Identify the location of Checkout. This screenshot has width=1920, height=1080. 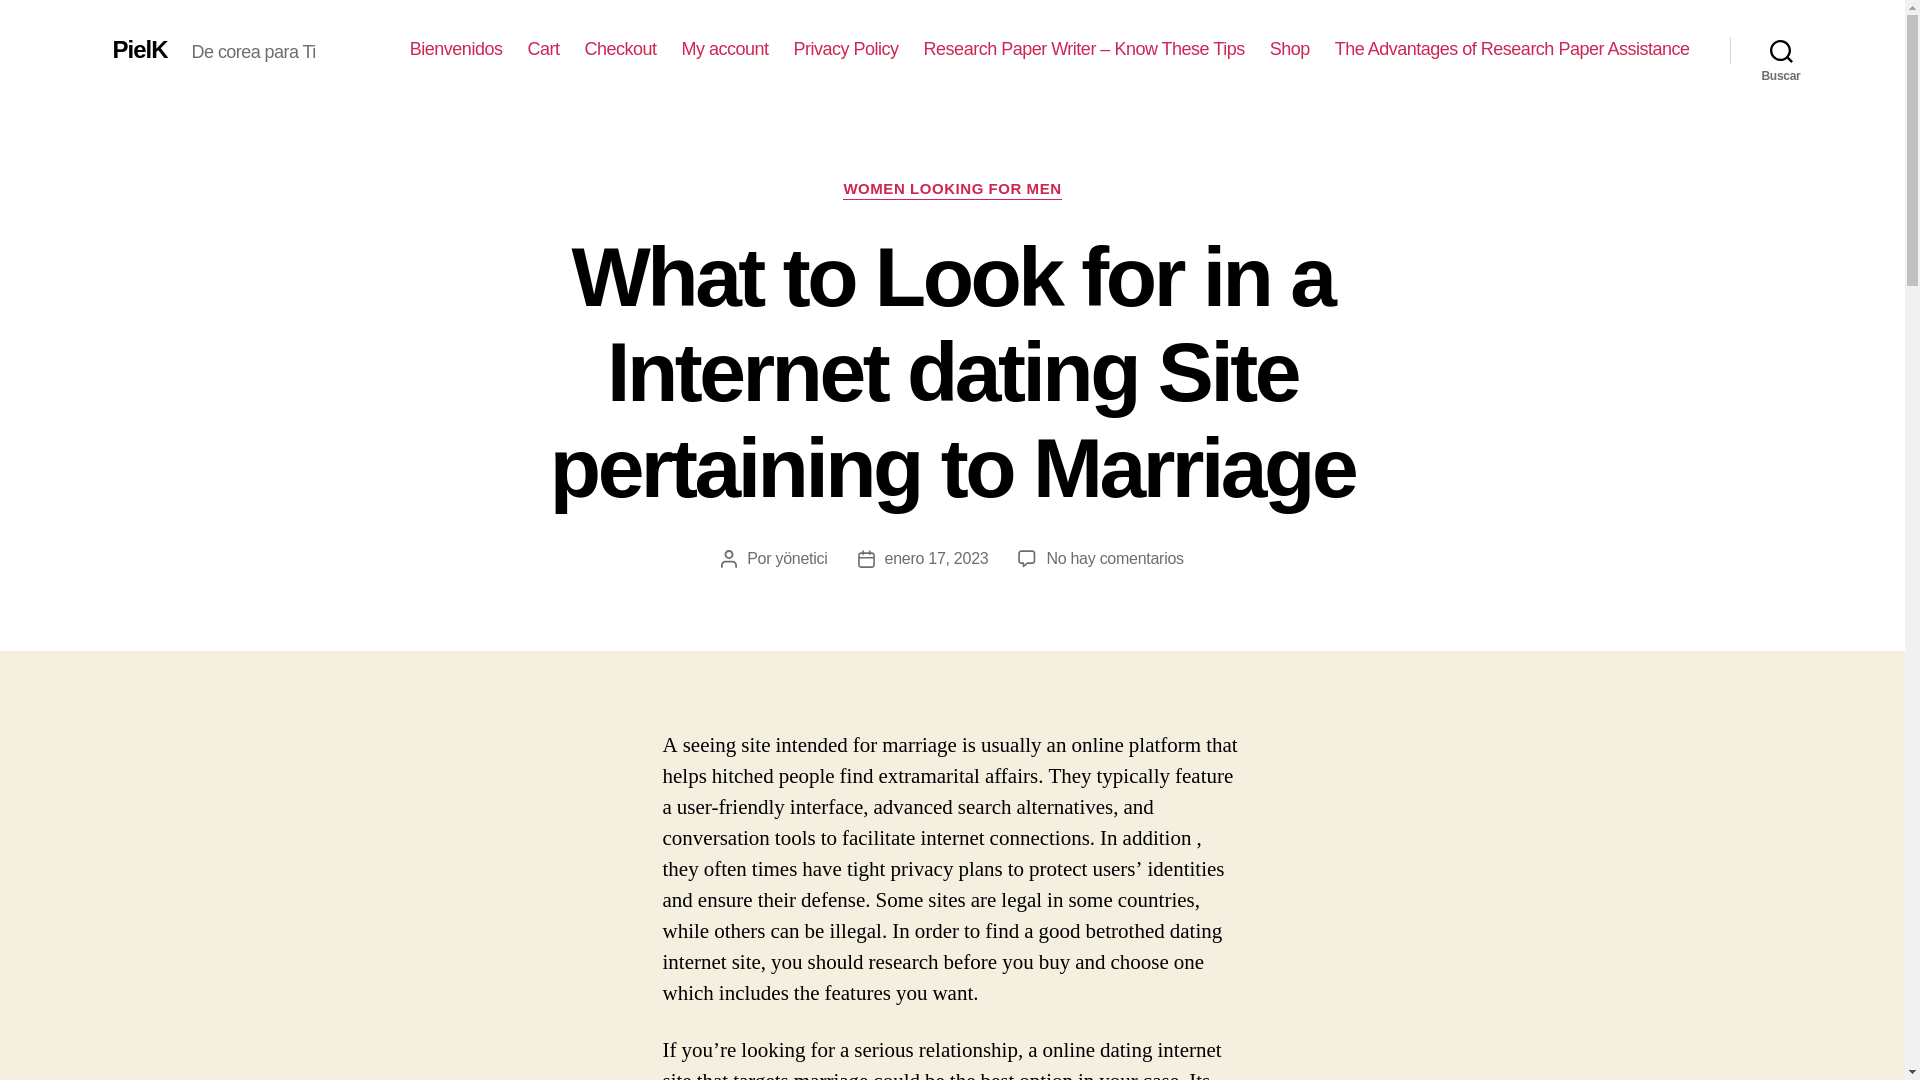
(620, 49).